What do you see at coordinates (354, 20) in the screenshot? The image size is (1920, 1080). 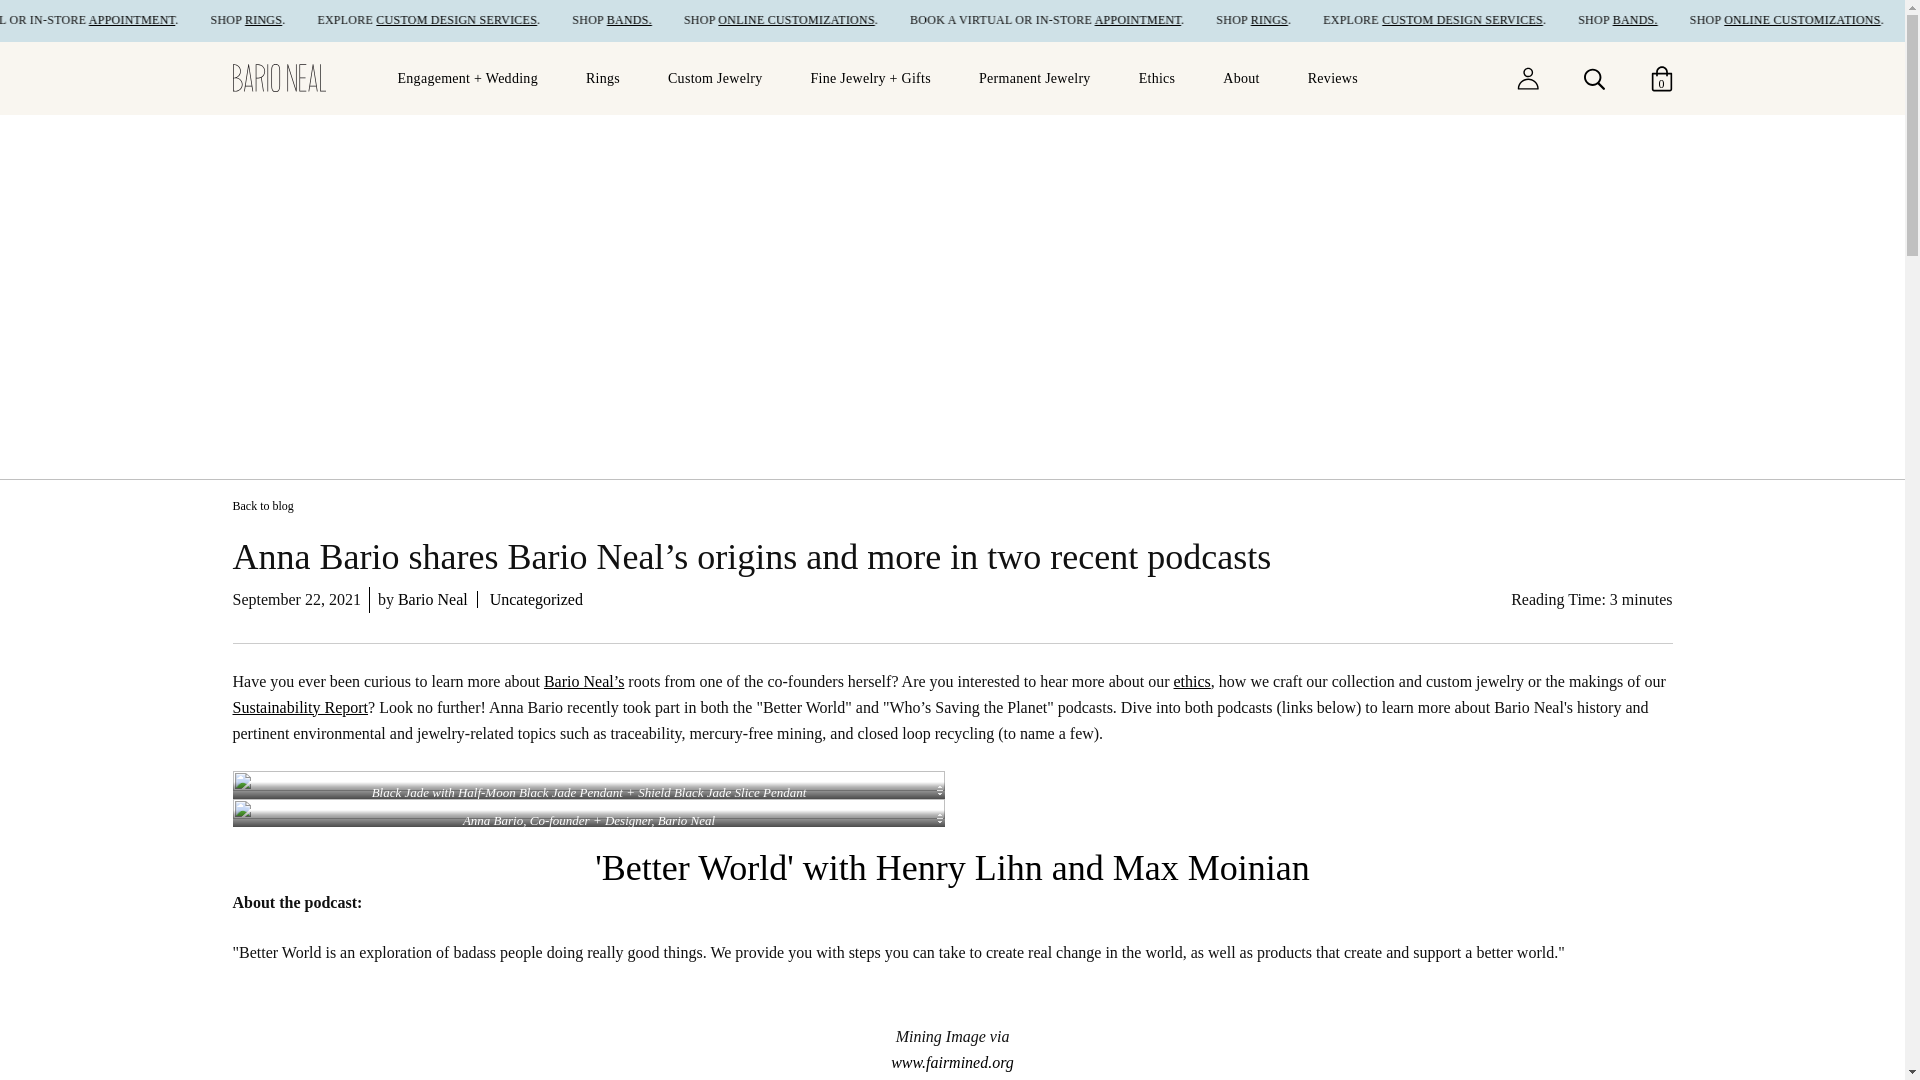 I see `RINGS` at bounding box center [354, 20].